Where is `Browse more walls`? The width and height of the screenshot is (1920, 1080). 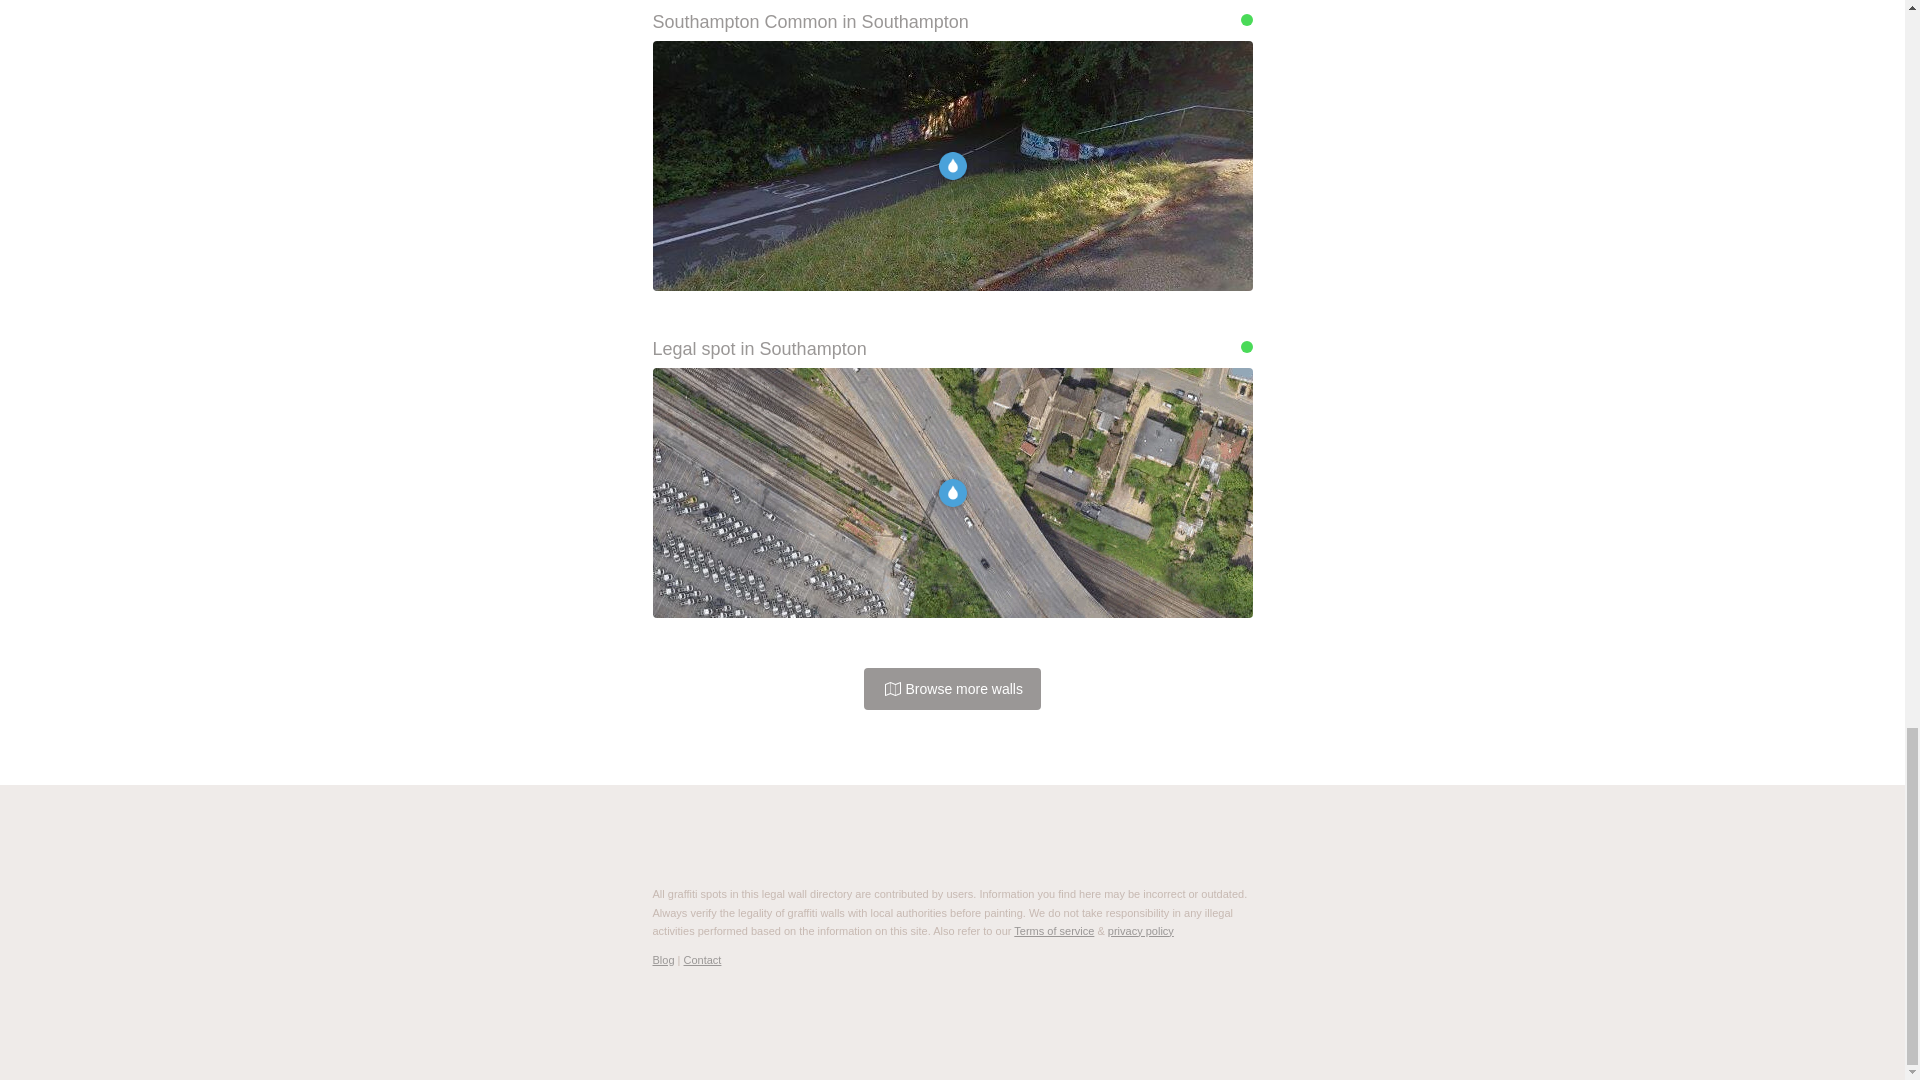
Browse more walls is located at coordinates (952, 688).